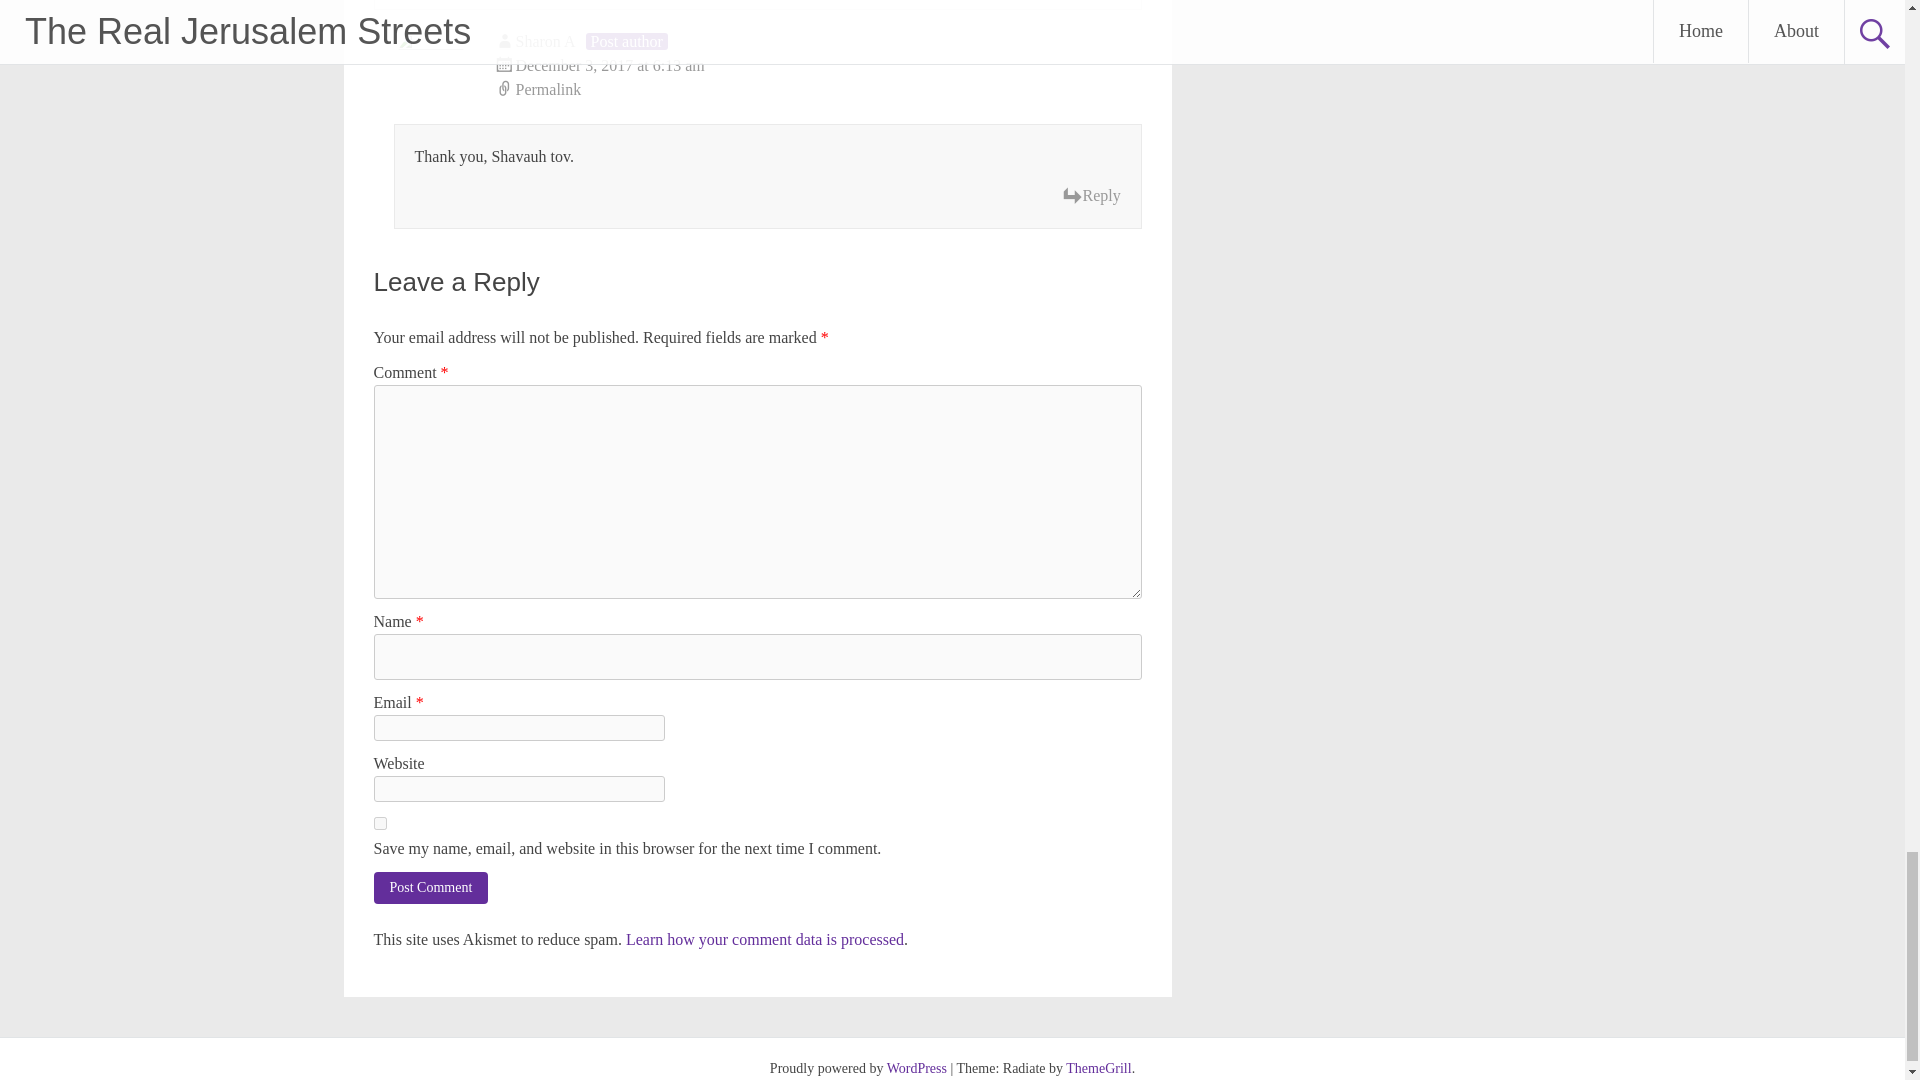 This screenshot has height=1080, width=1920. What do you see at coordinates (432, 887) in the screenshot?
I see `Post Comment` at bounding box center [432, 887].